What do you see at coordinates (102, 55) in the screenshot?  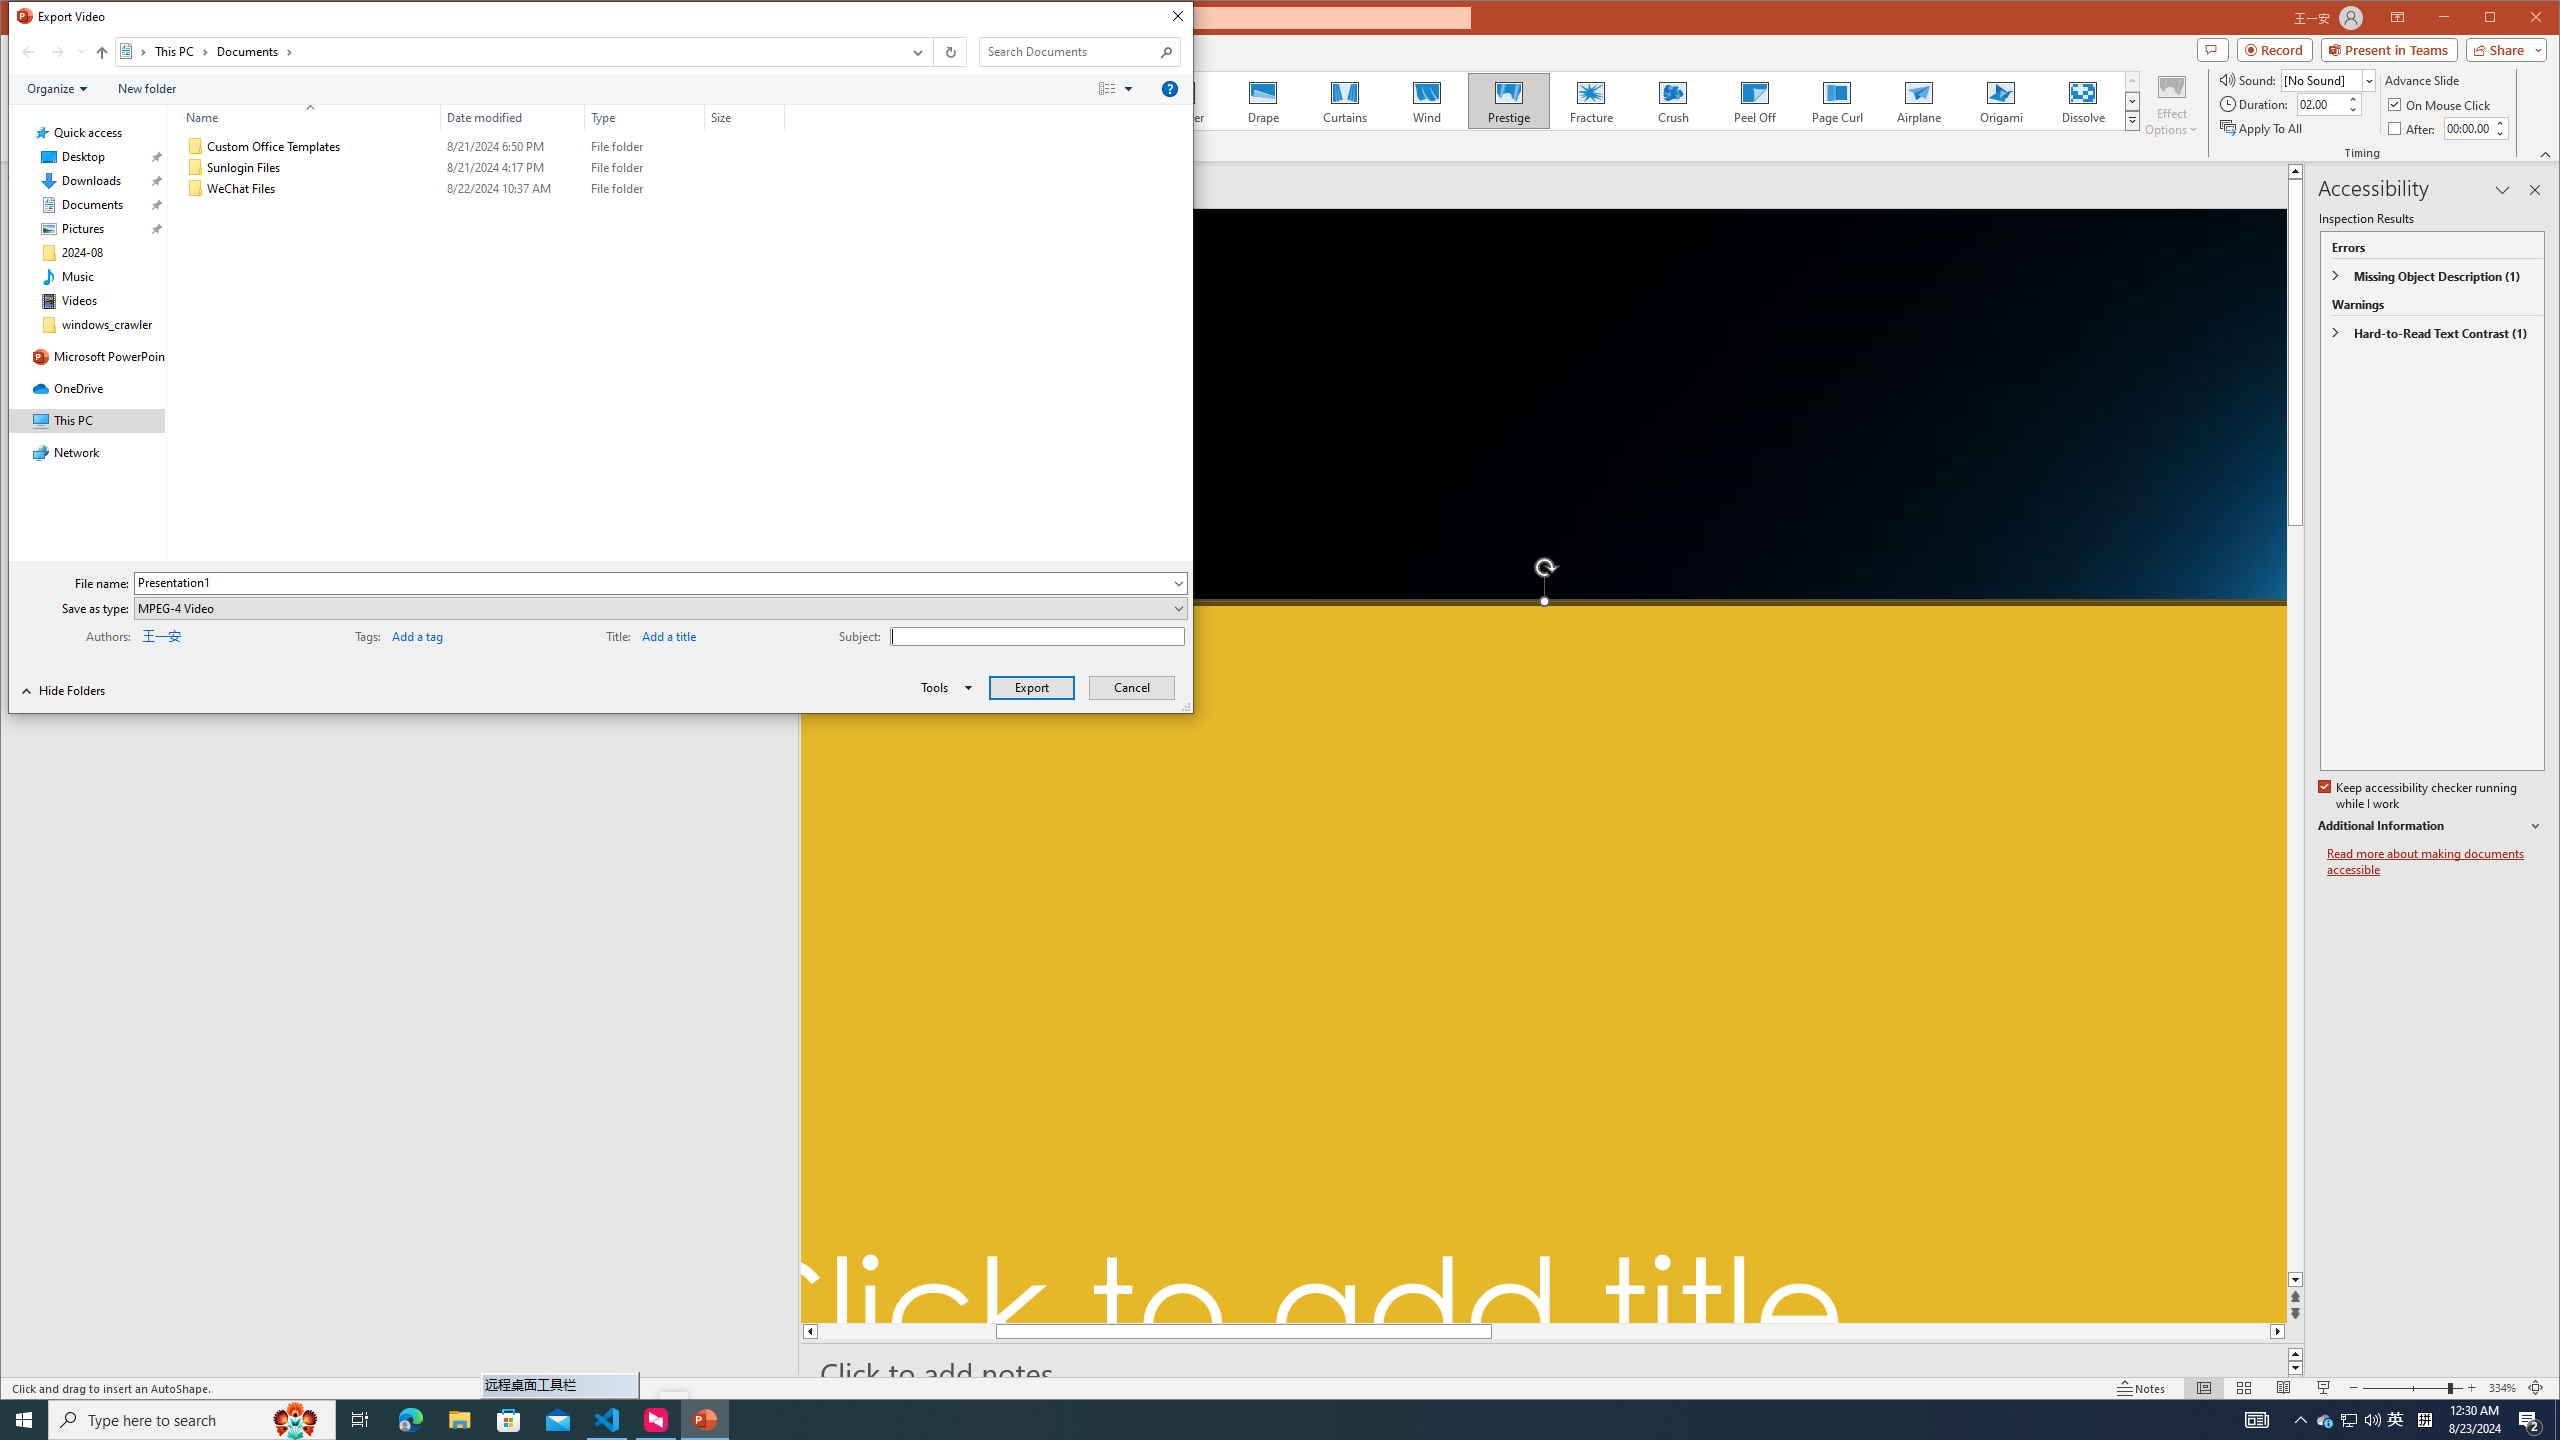 I see `Up band toolbar` at bounding box center [102, 55].